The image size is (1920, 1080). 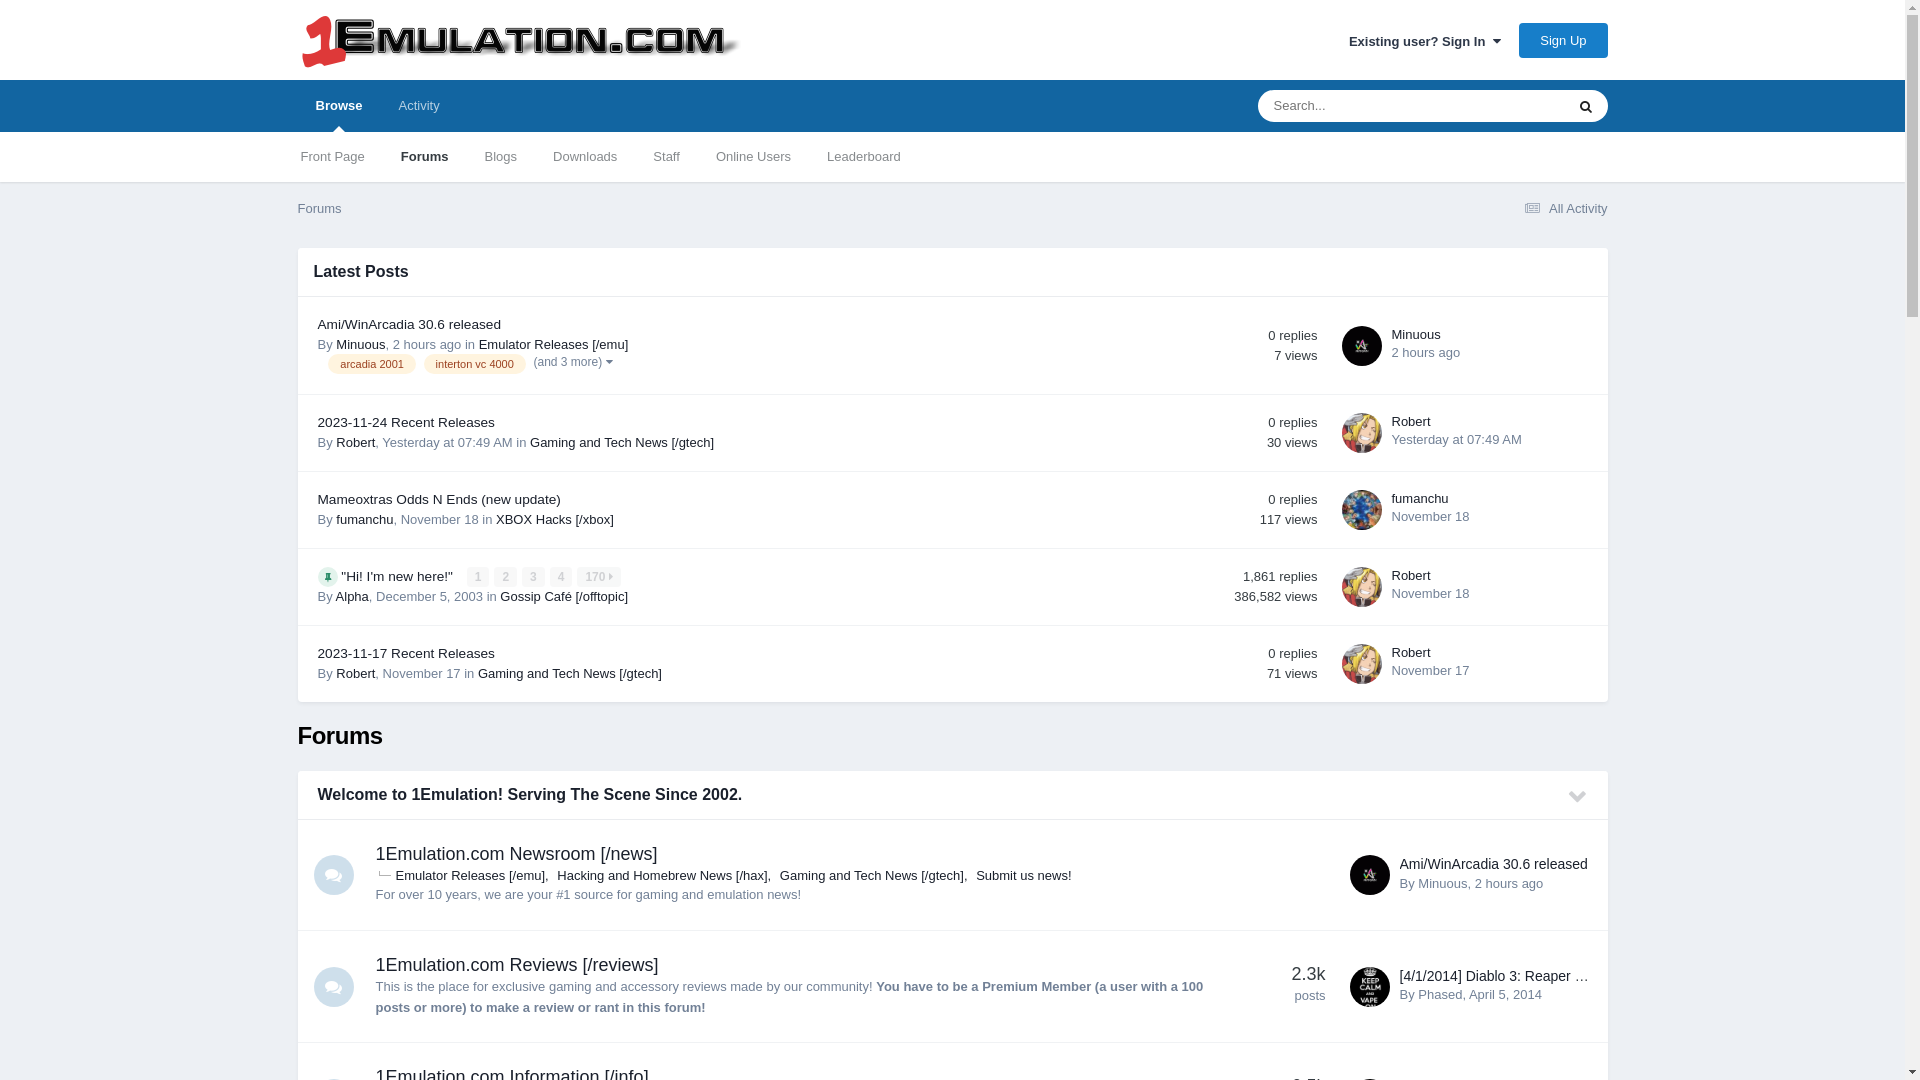 What do you see at coordinates (1494, 864) in the screenshot?
I see `Ami/WinArcadia 30.6 released` at bounding box center [1494, 864].